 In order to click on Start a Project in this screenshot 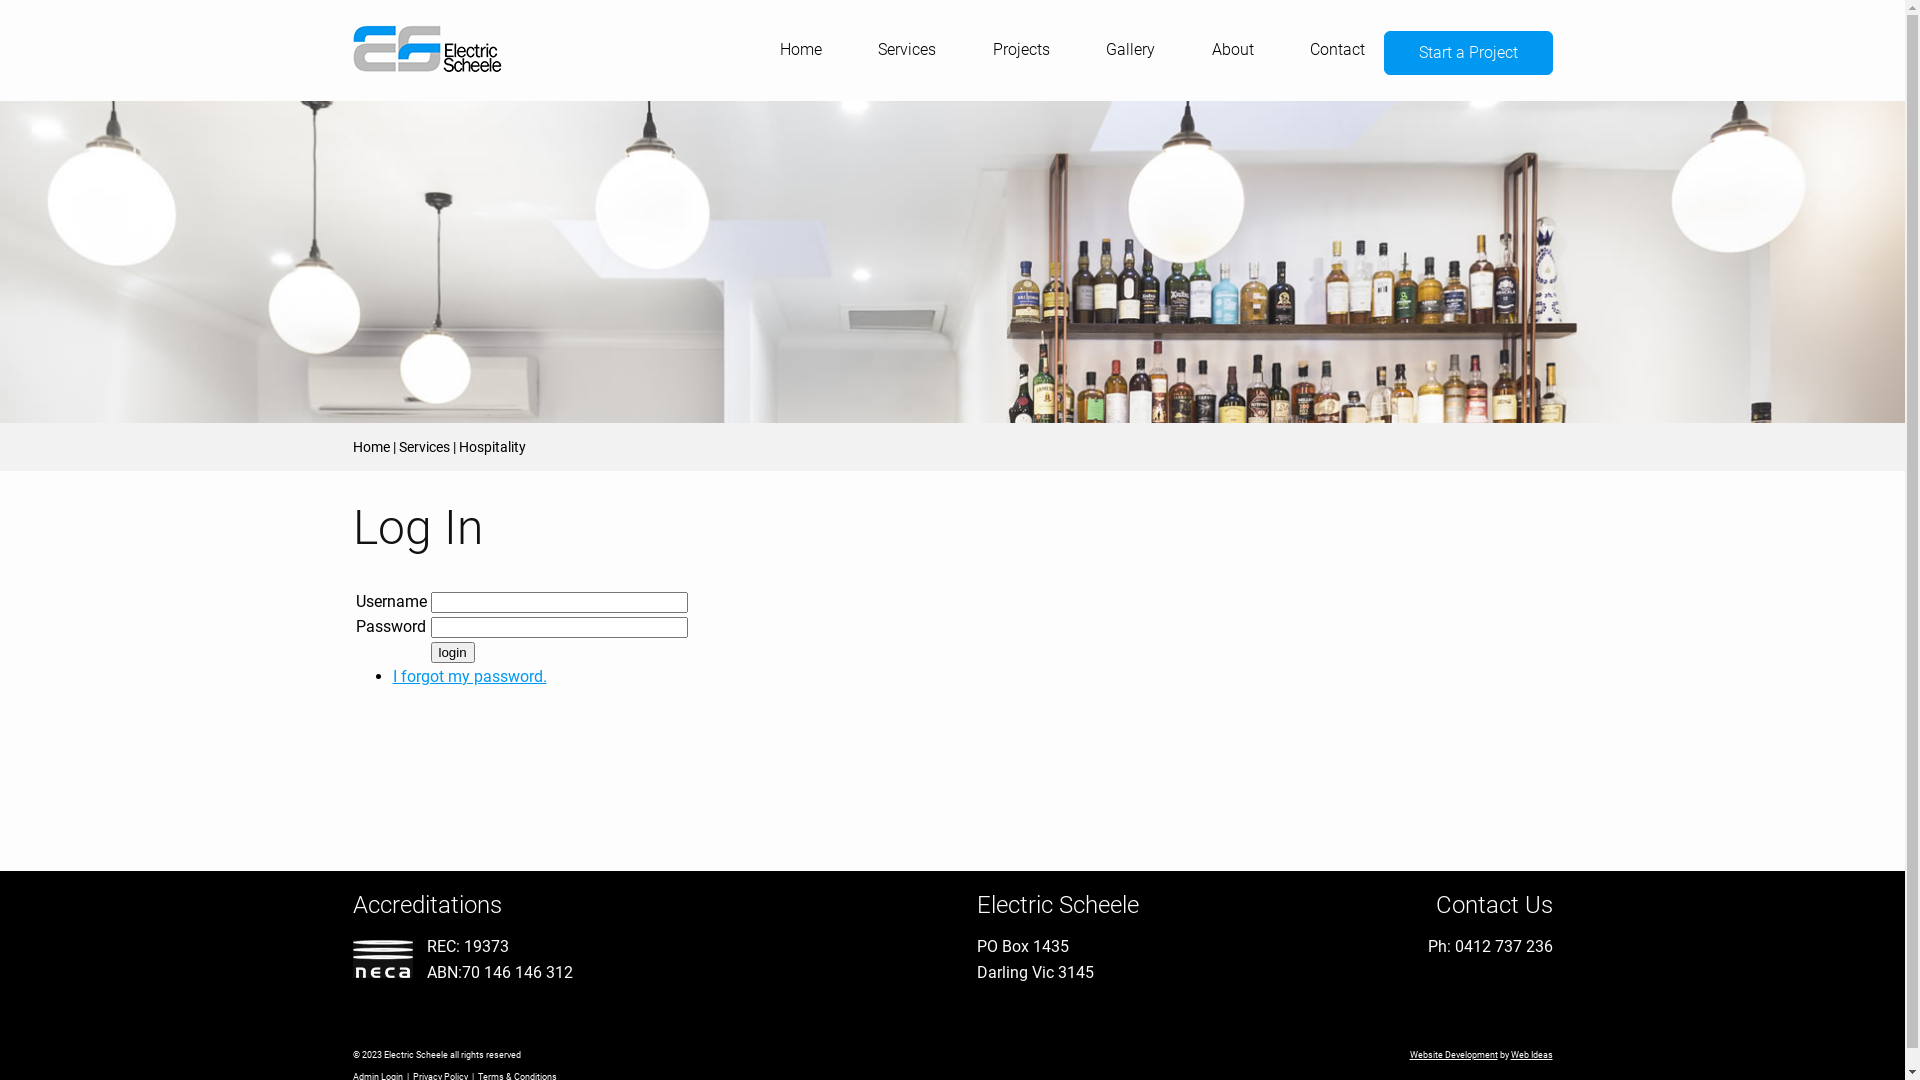, I will do `click(1468, 53)`.